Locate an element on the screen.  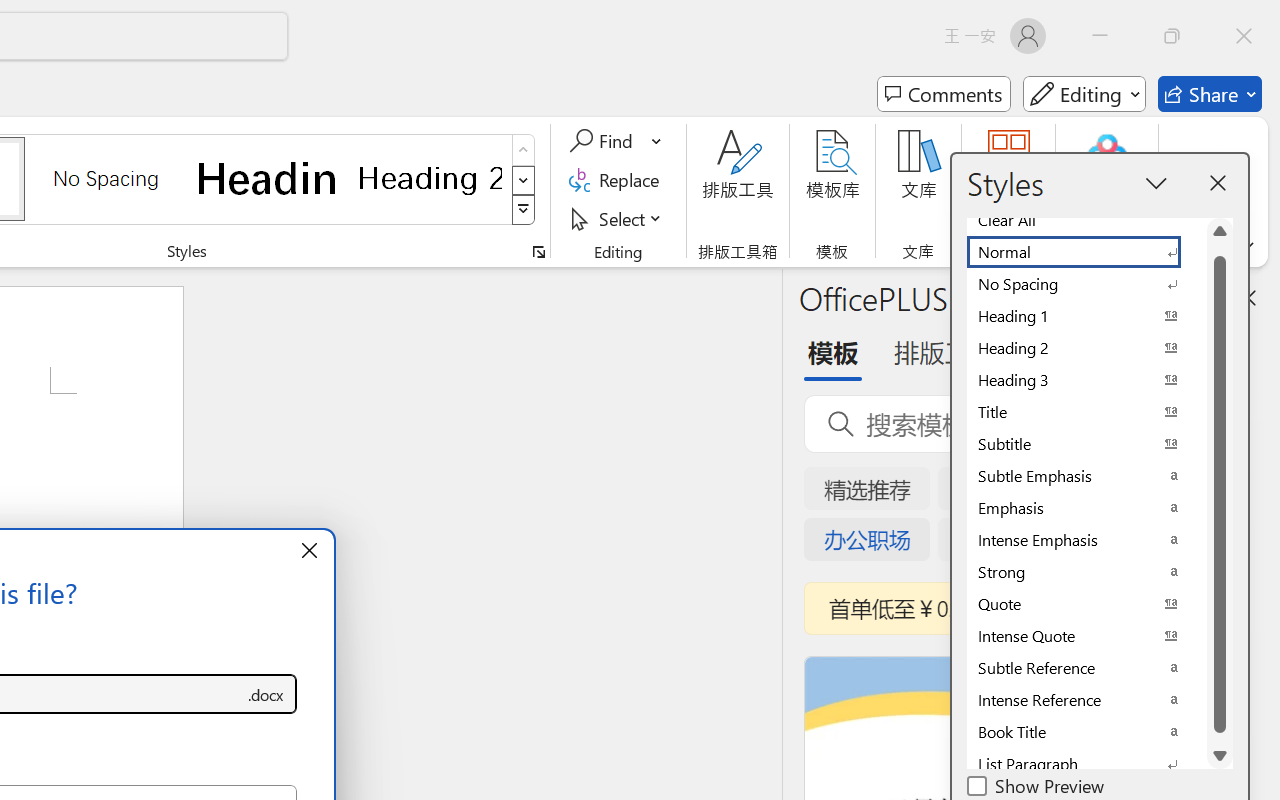
Subtitle is located at coordinates (1086, 444).